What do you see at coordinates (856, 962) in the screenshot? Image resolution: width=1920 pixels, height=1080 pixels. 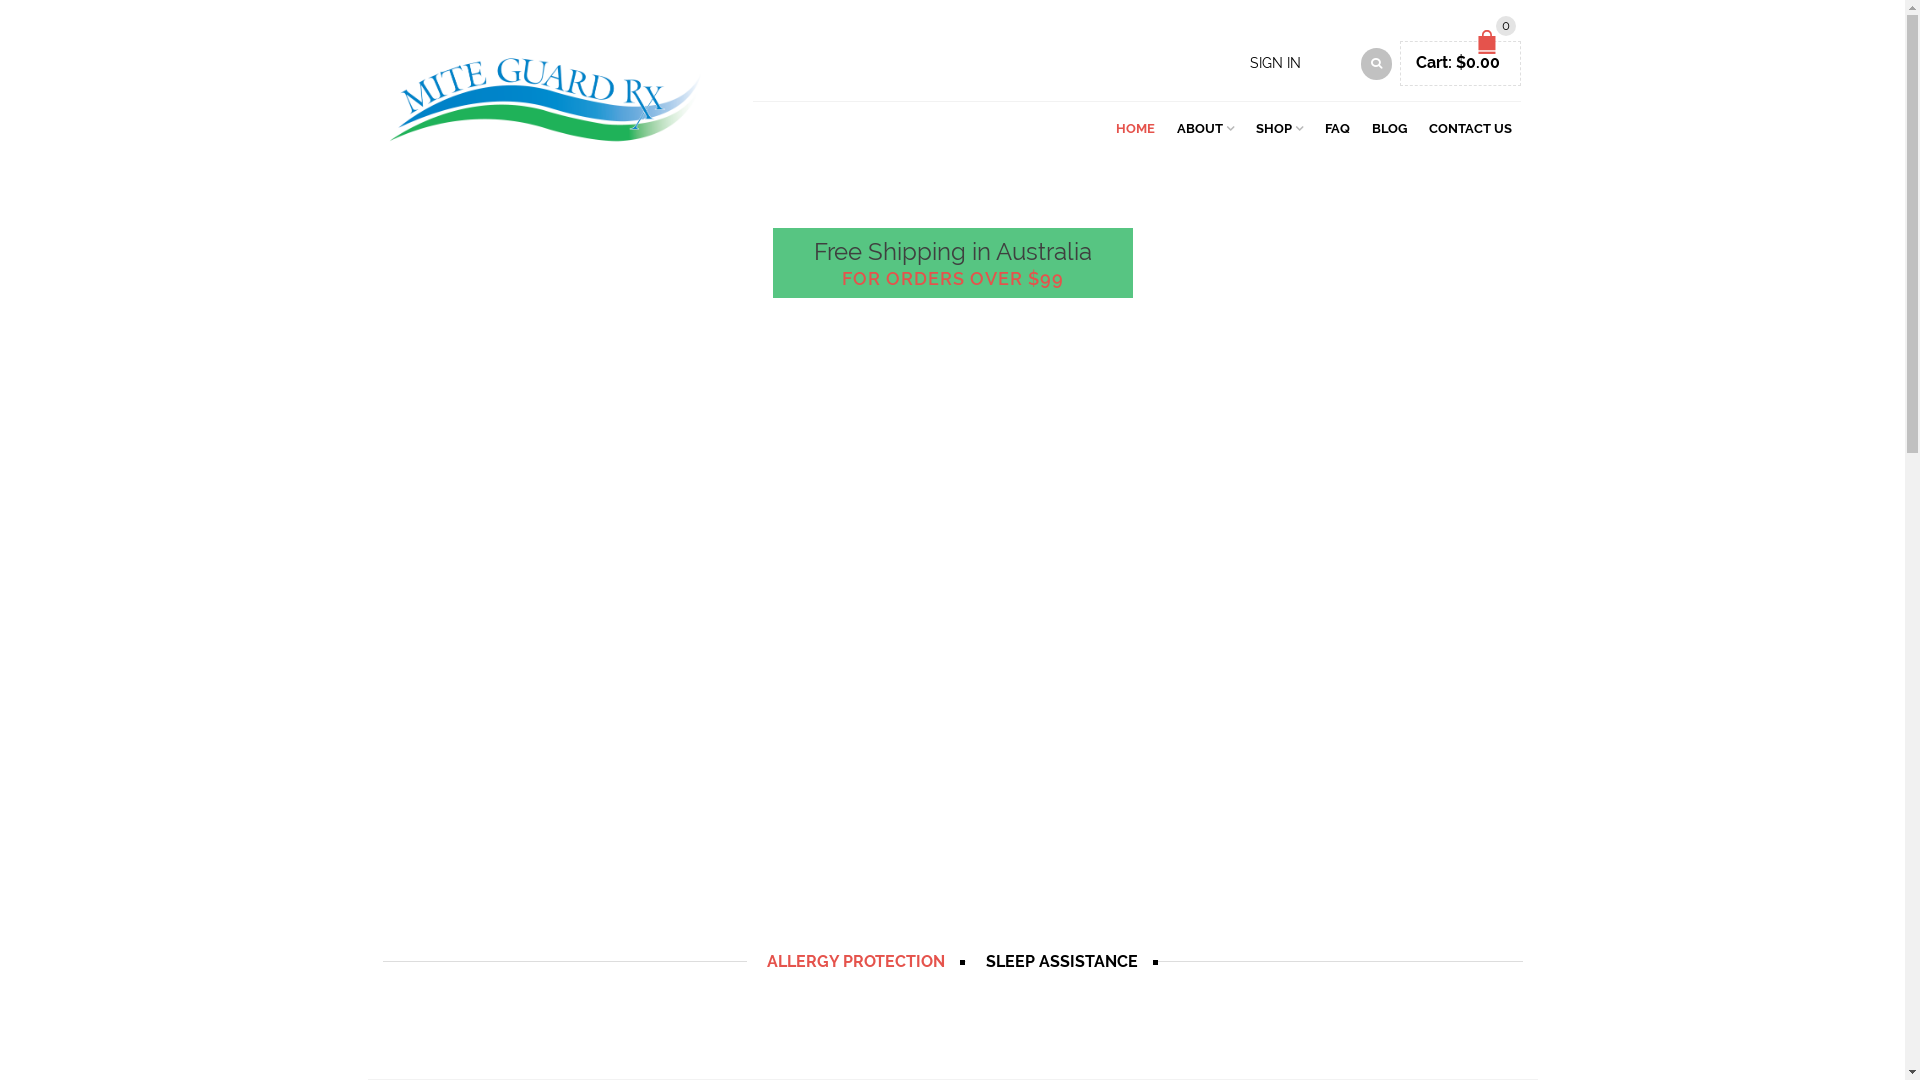 I see `ALLERGY PROTECTION` at bounding box center [856, 962].